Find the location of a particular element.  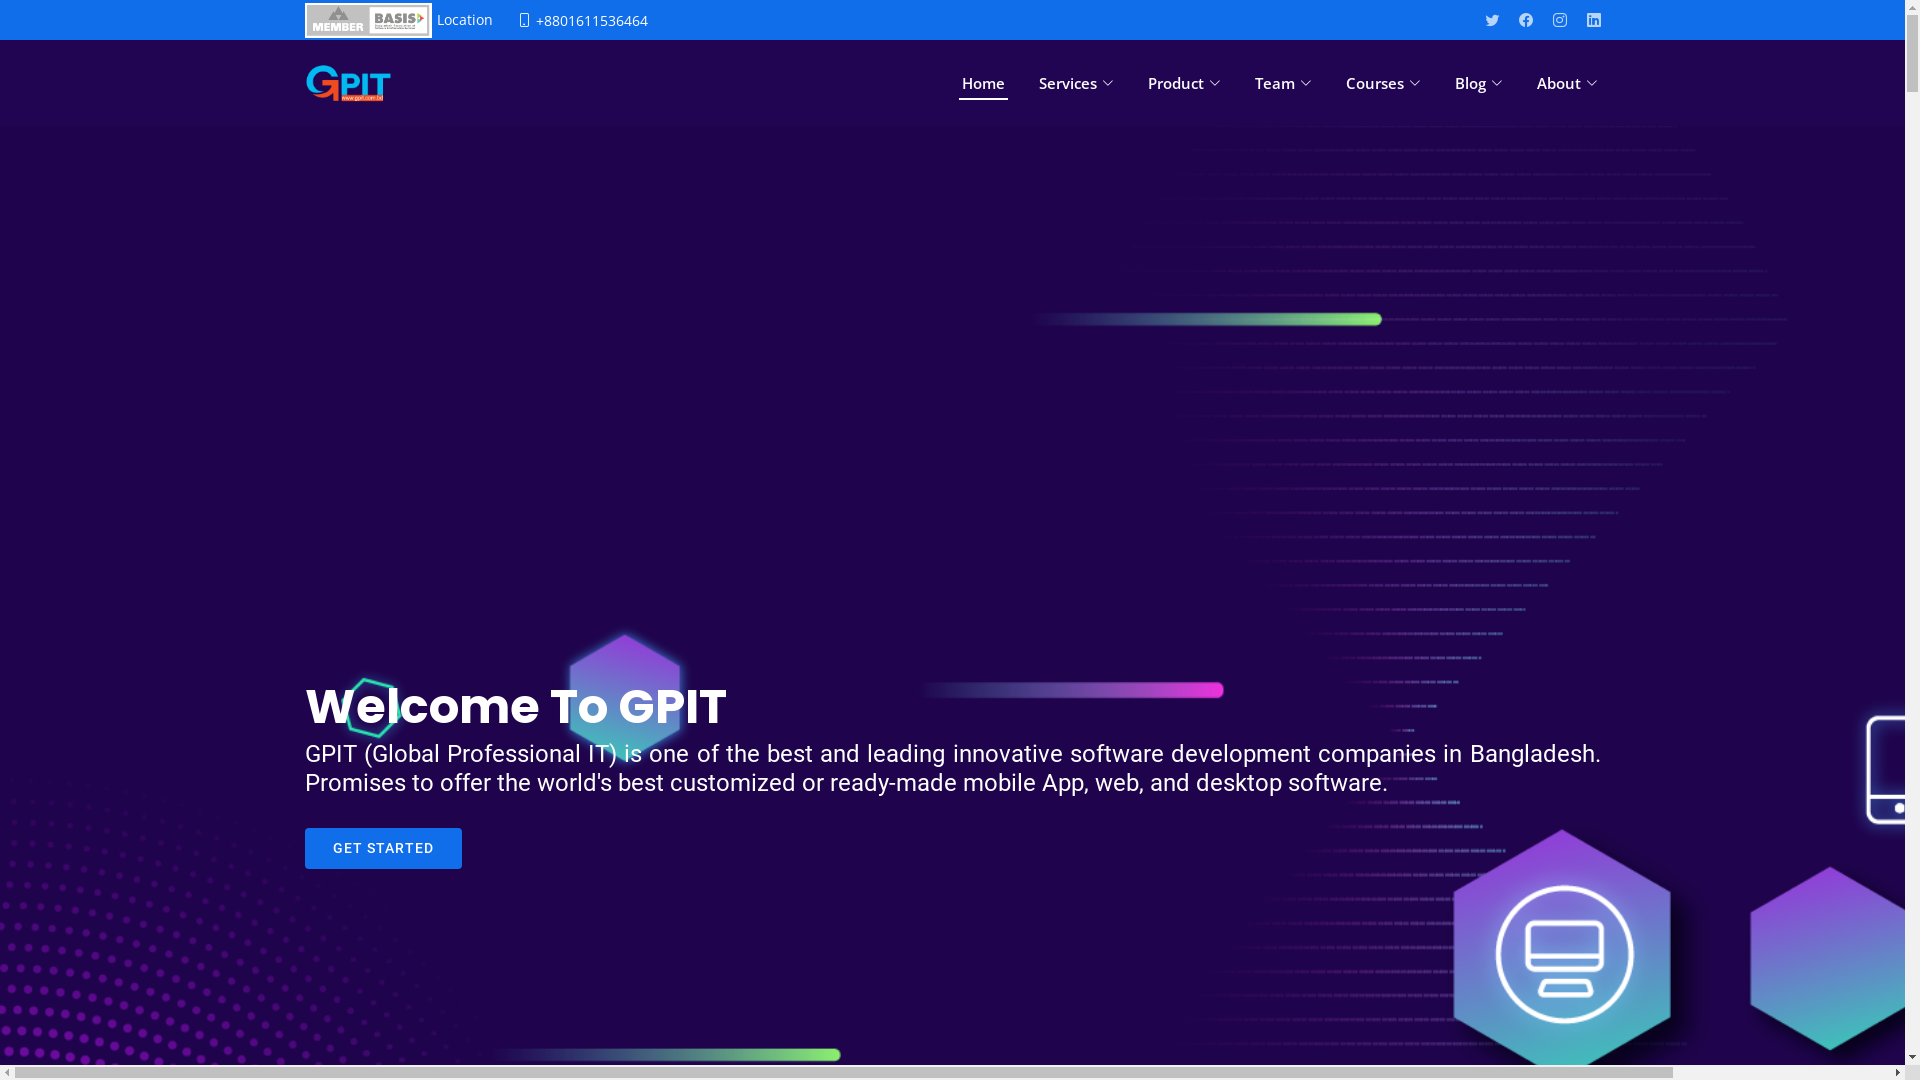

Services is located at coordinates (1076, 84).